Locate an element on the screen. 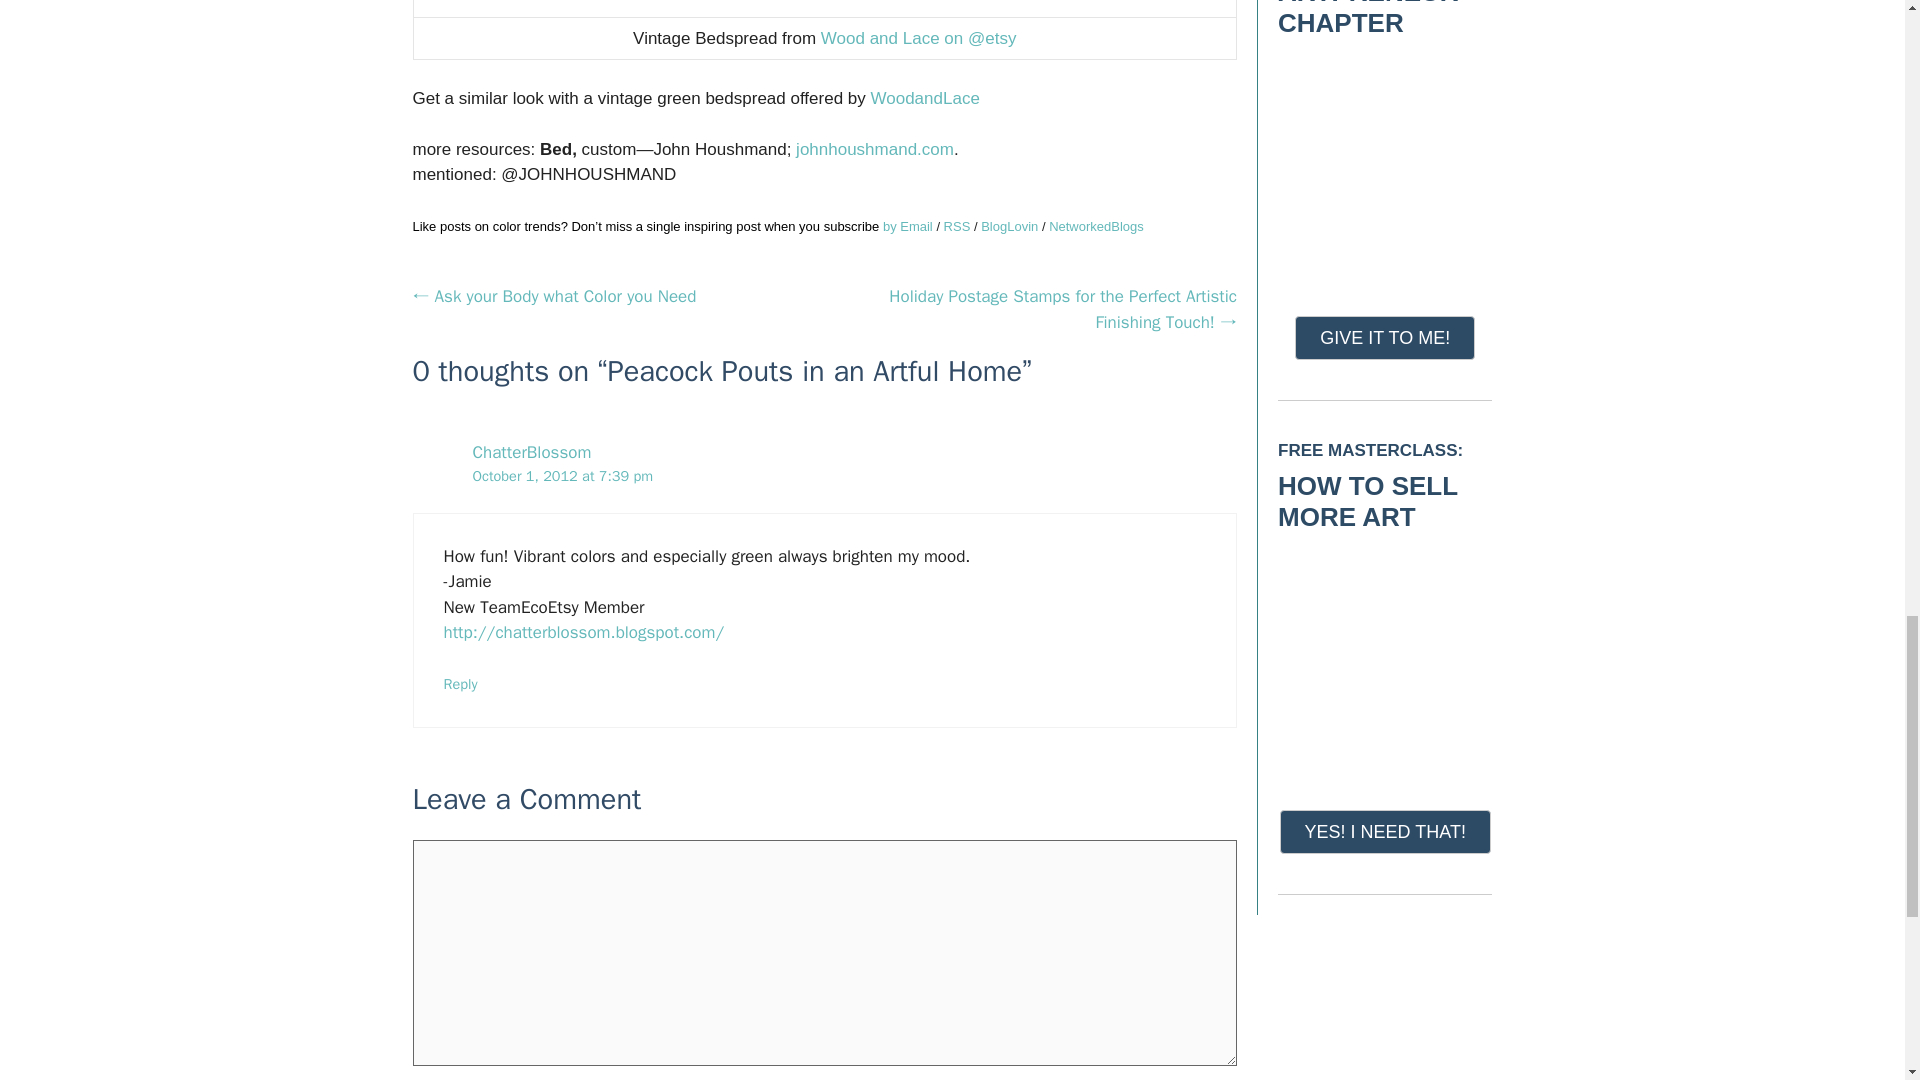  BlogLovin is located at coordinates (1010, 226).